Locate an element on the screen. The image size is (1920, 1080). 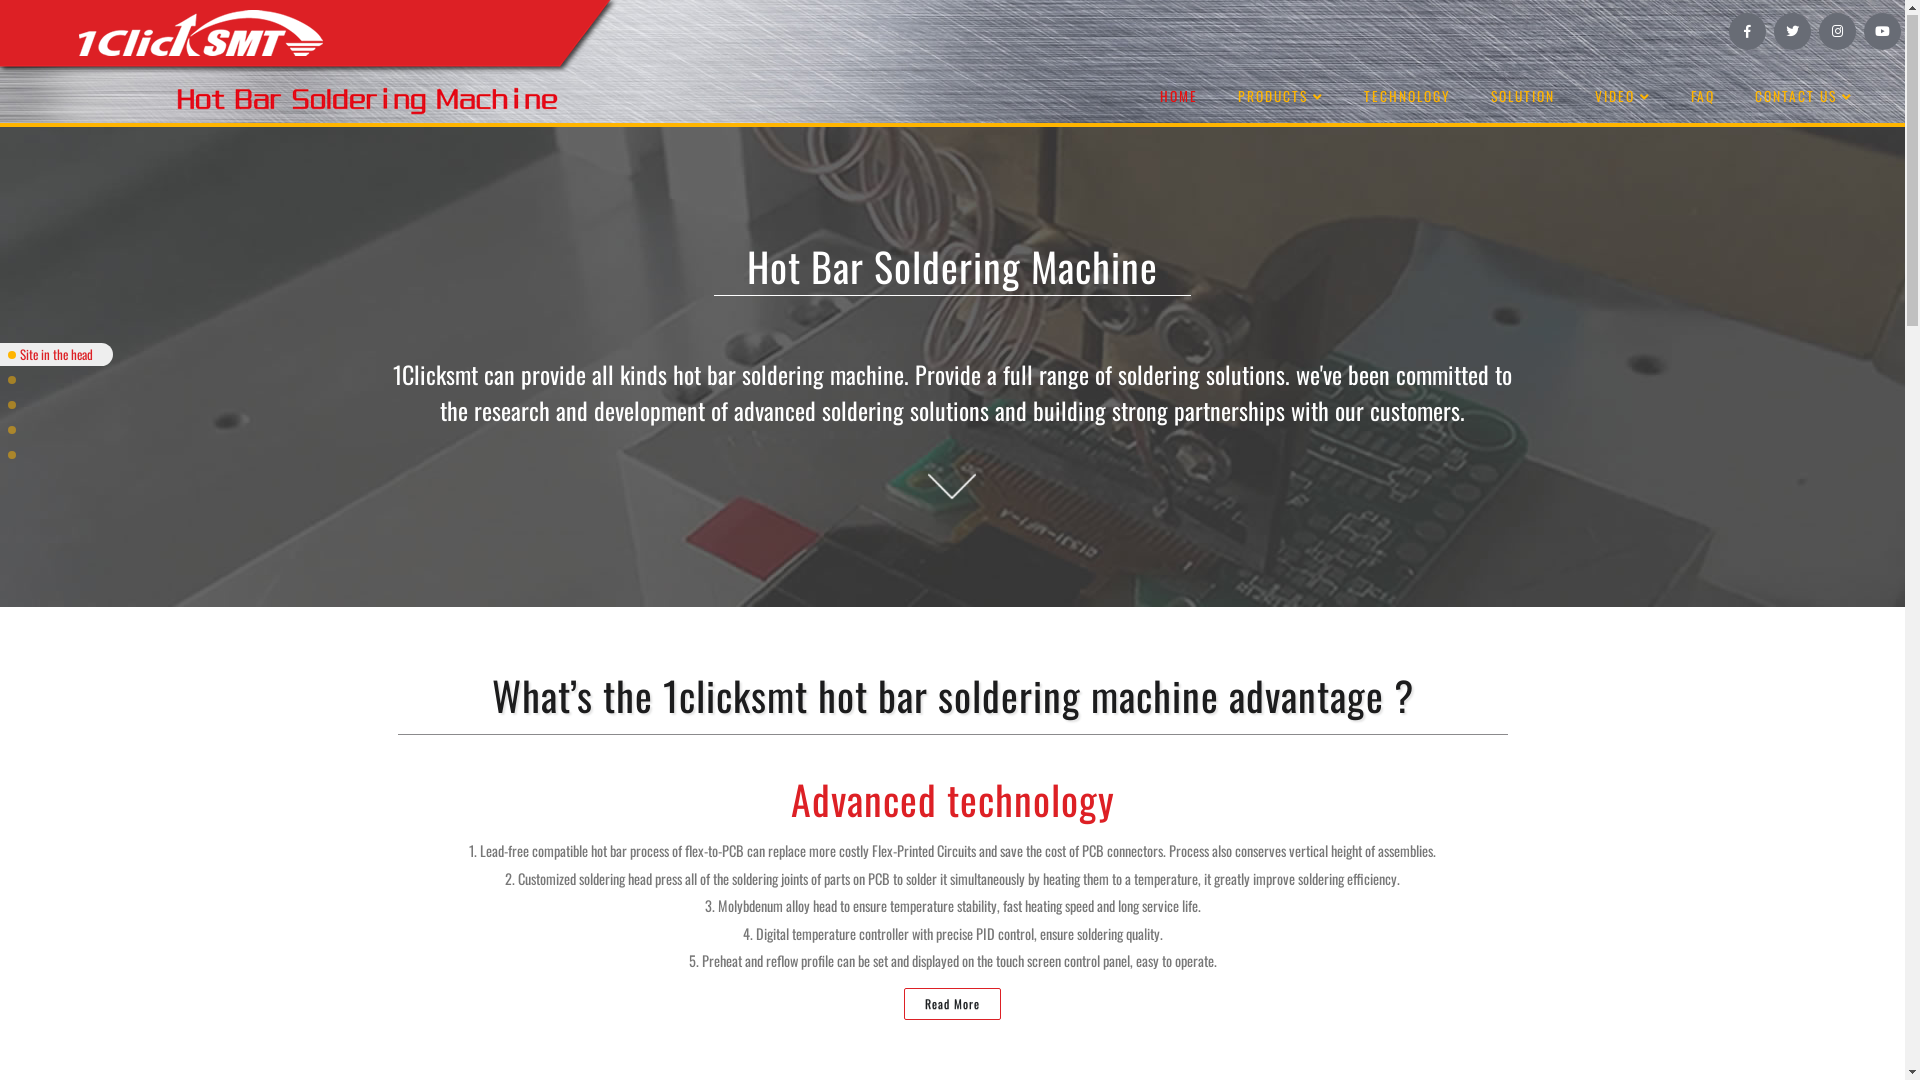
VIDEO is located at coordinates (1623, 98).